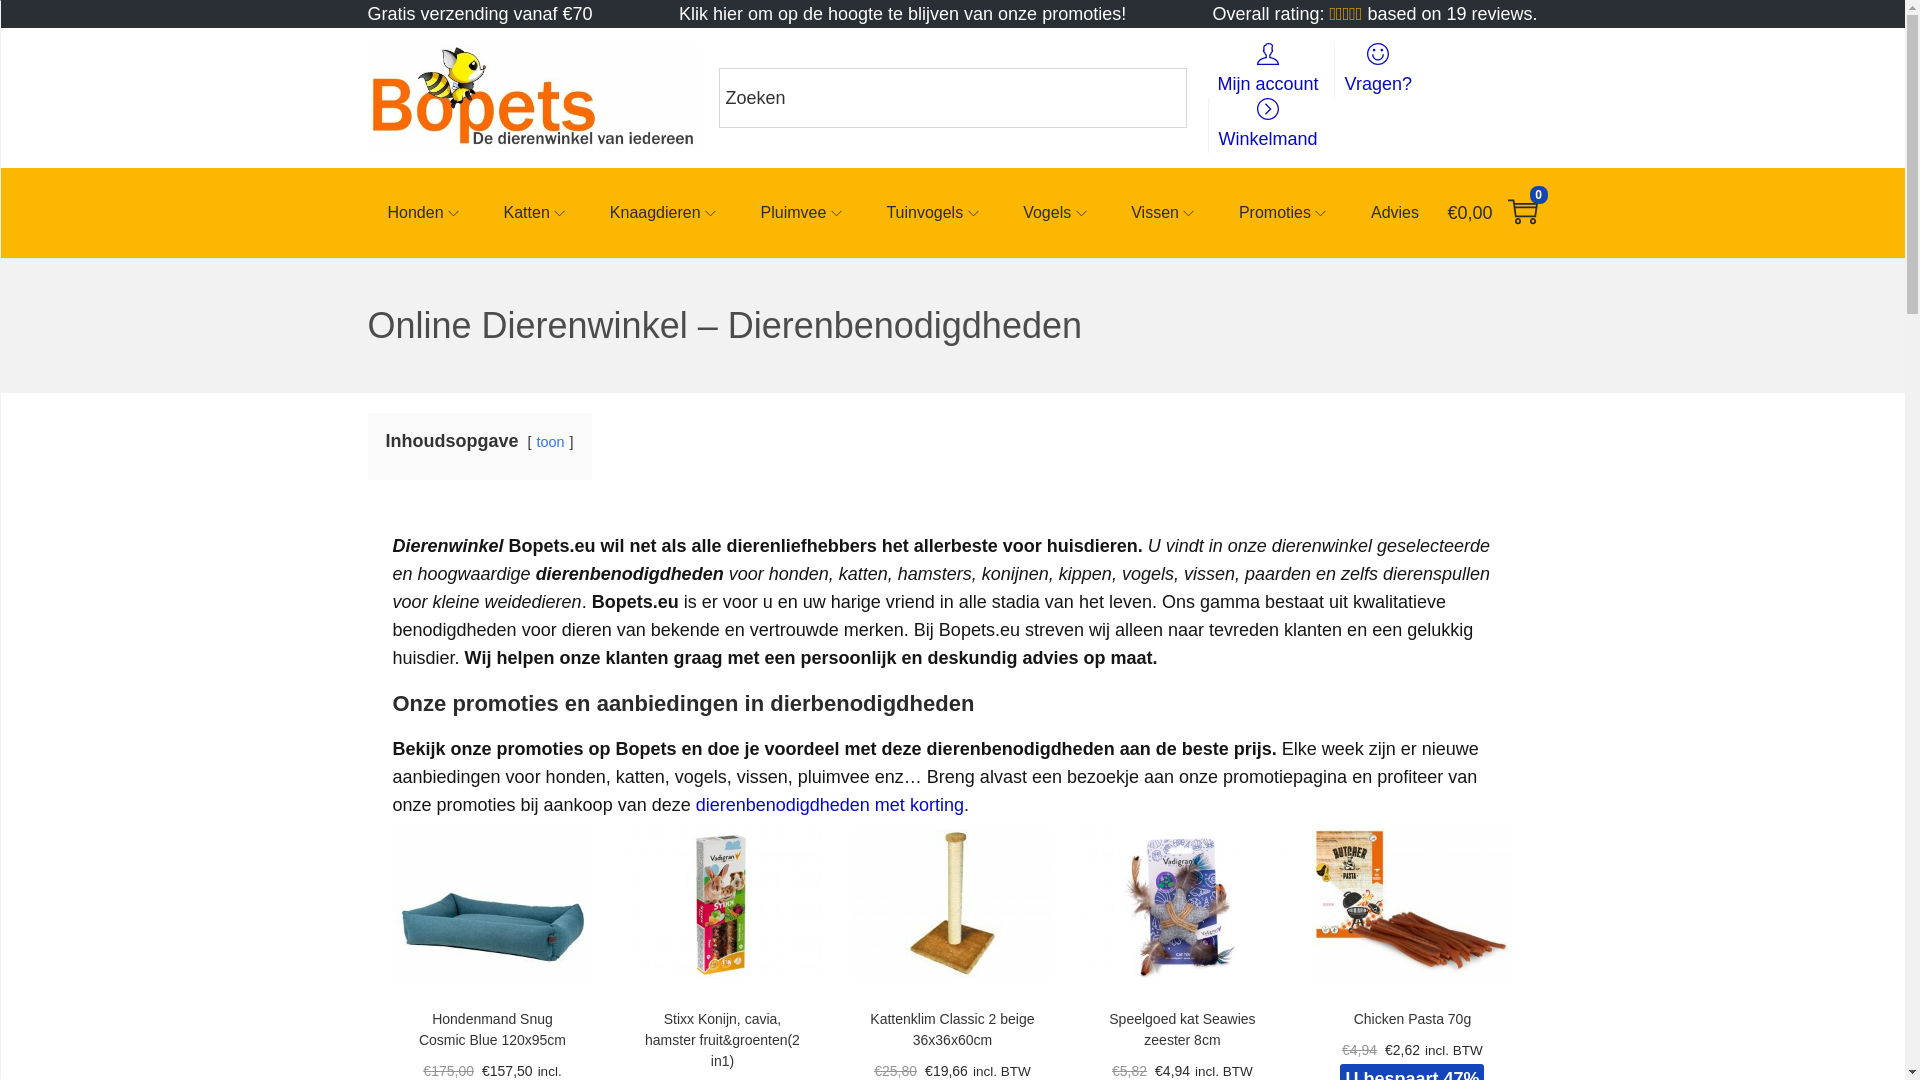 The image size is (1920, 1080). What do you see at coordinates (492, 1030) in the screenshot?
I see `Hondenmand Snug Cosmic Blue 120x95cm` at bounding box center [492, 1030].